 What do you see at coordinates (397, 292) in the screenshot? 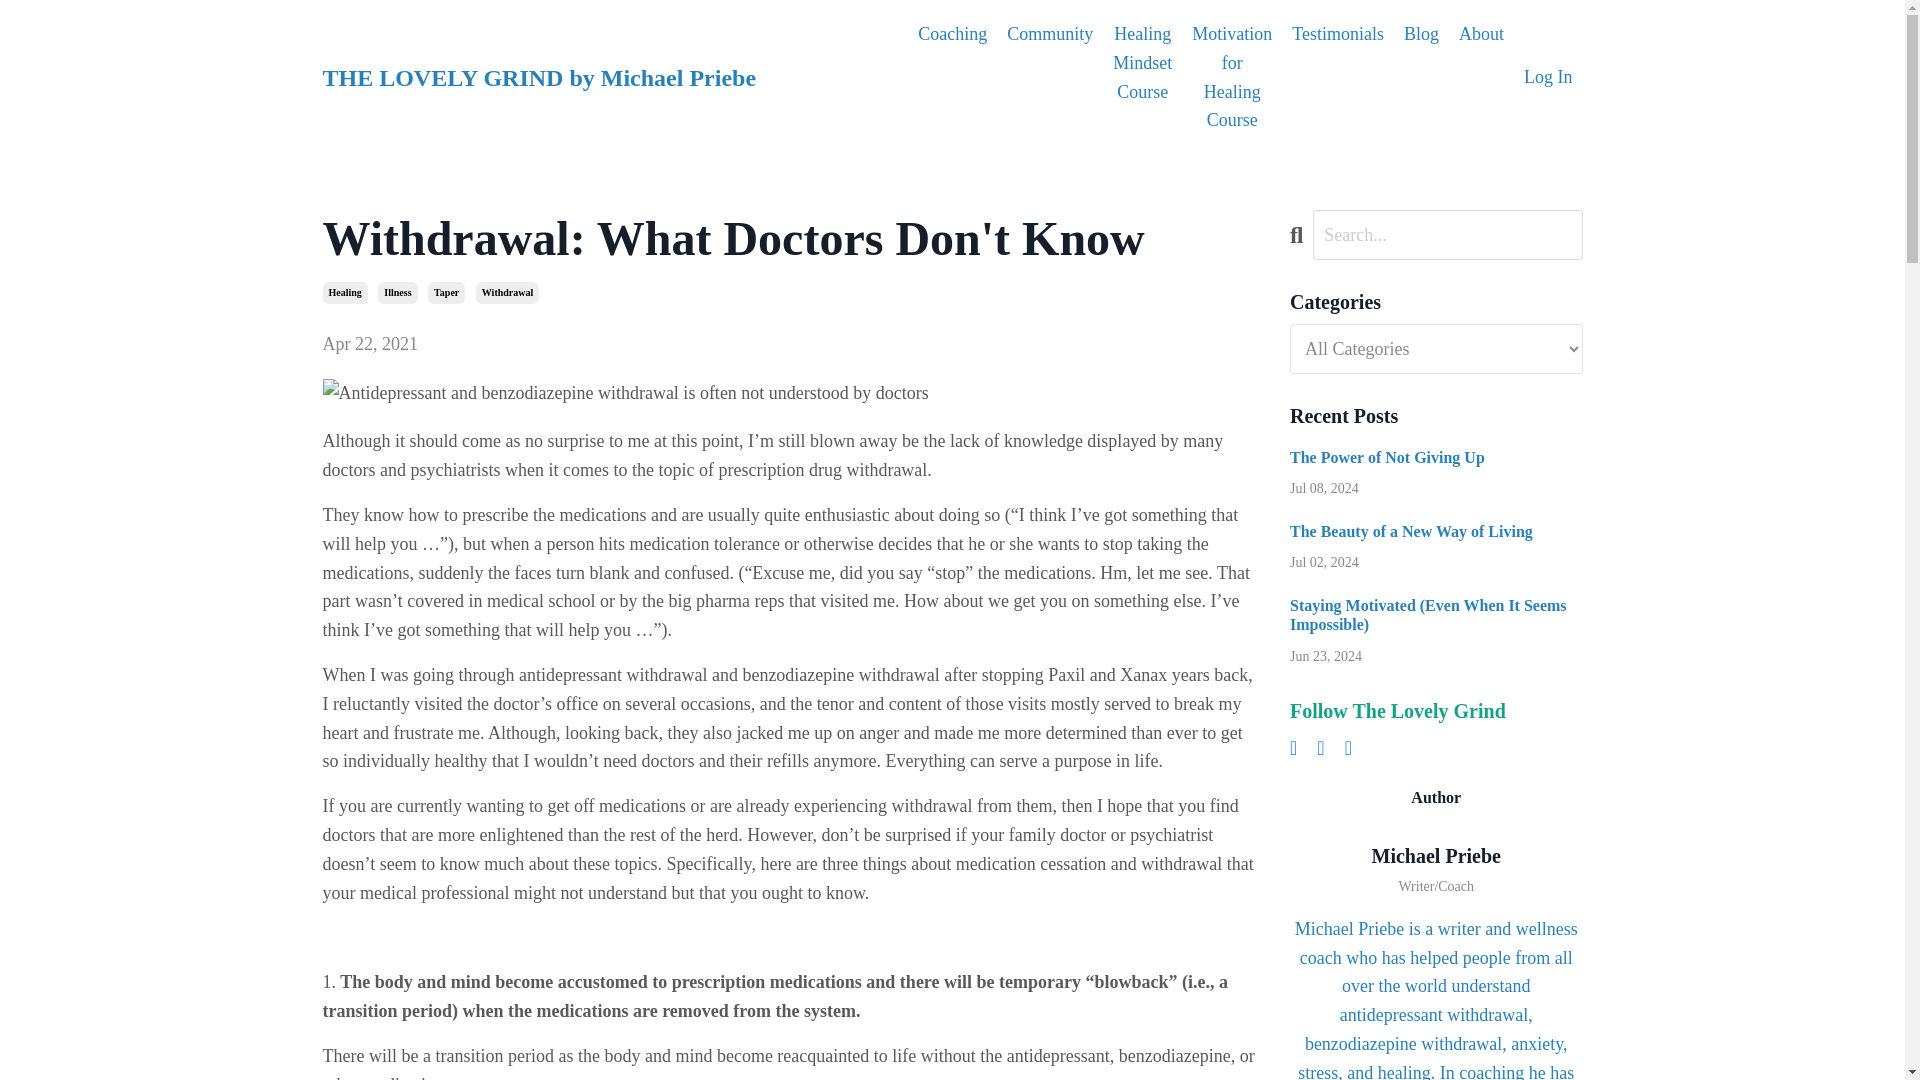
I see `Illness` at bounding box center [397, 292].